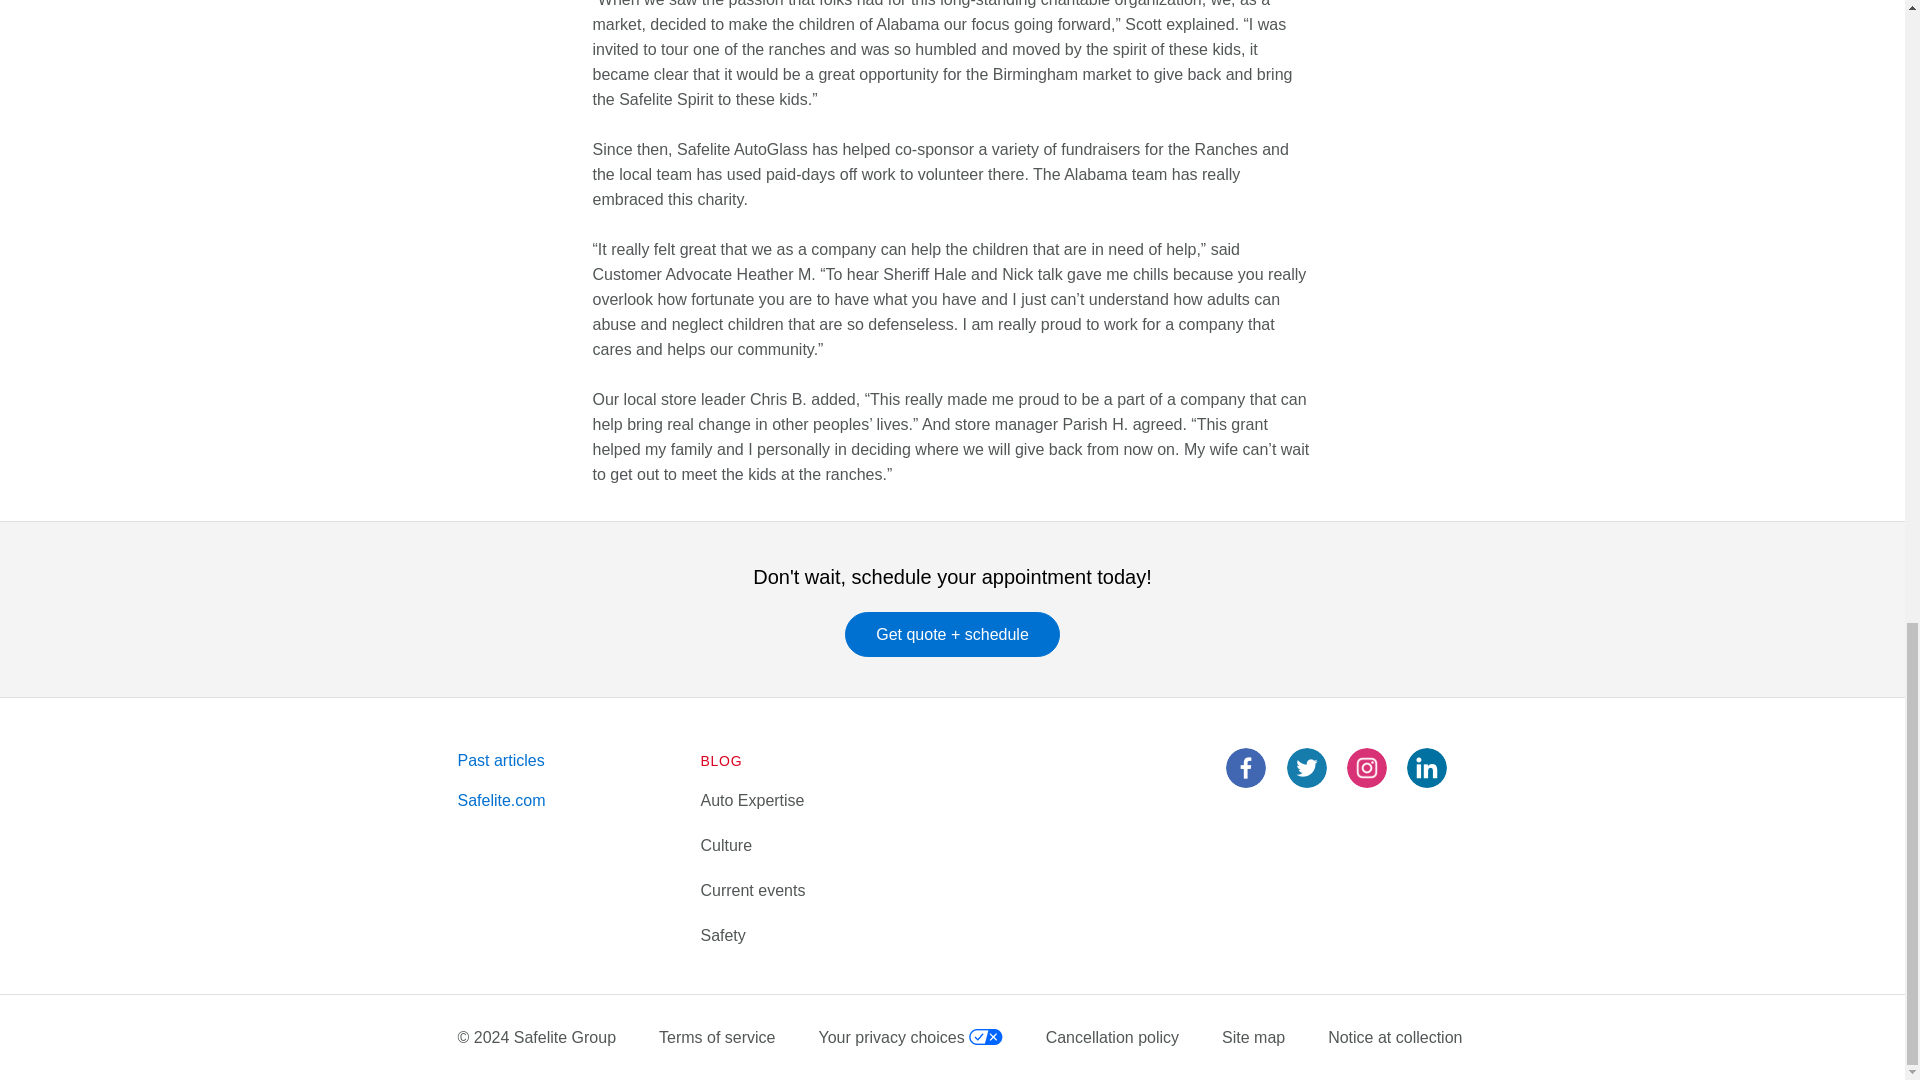 Image resolution: width=1920 pixels, height=1080 pixels. Describe the element at coordinates (726, 846) in the screenshot. I see `Culture` at that location.